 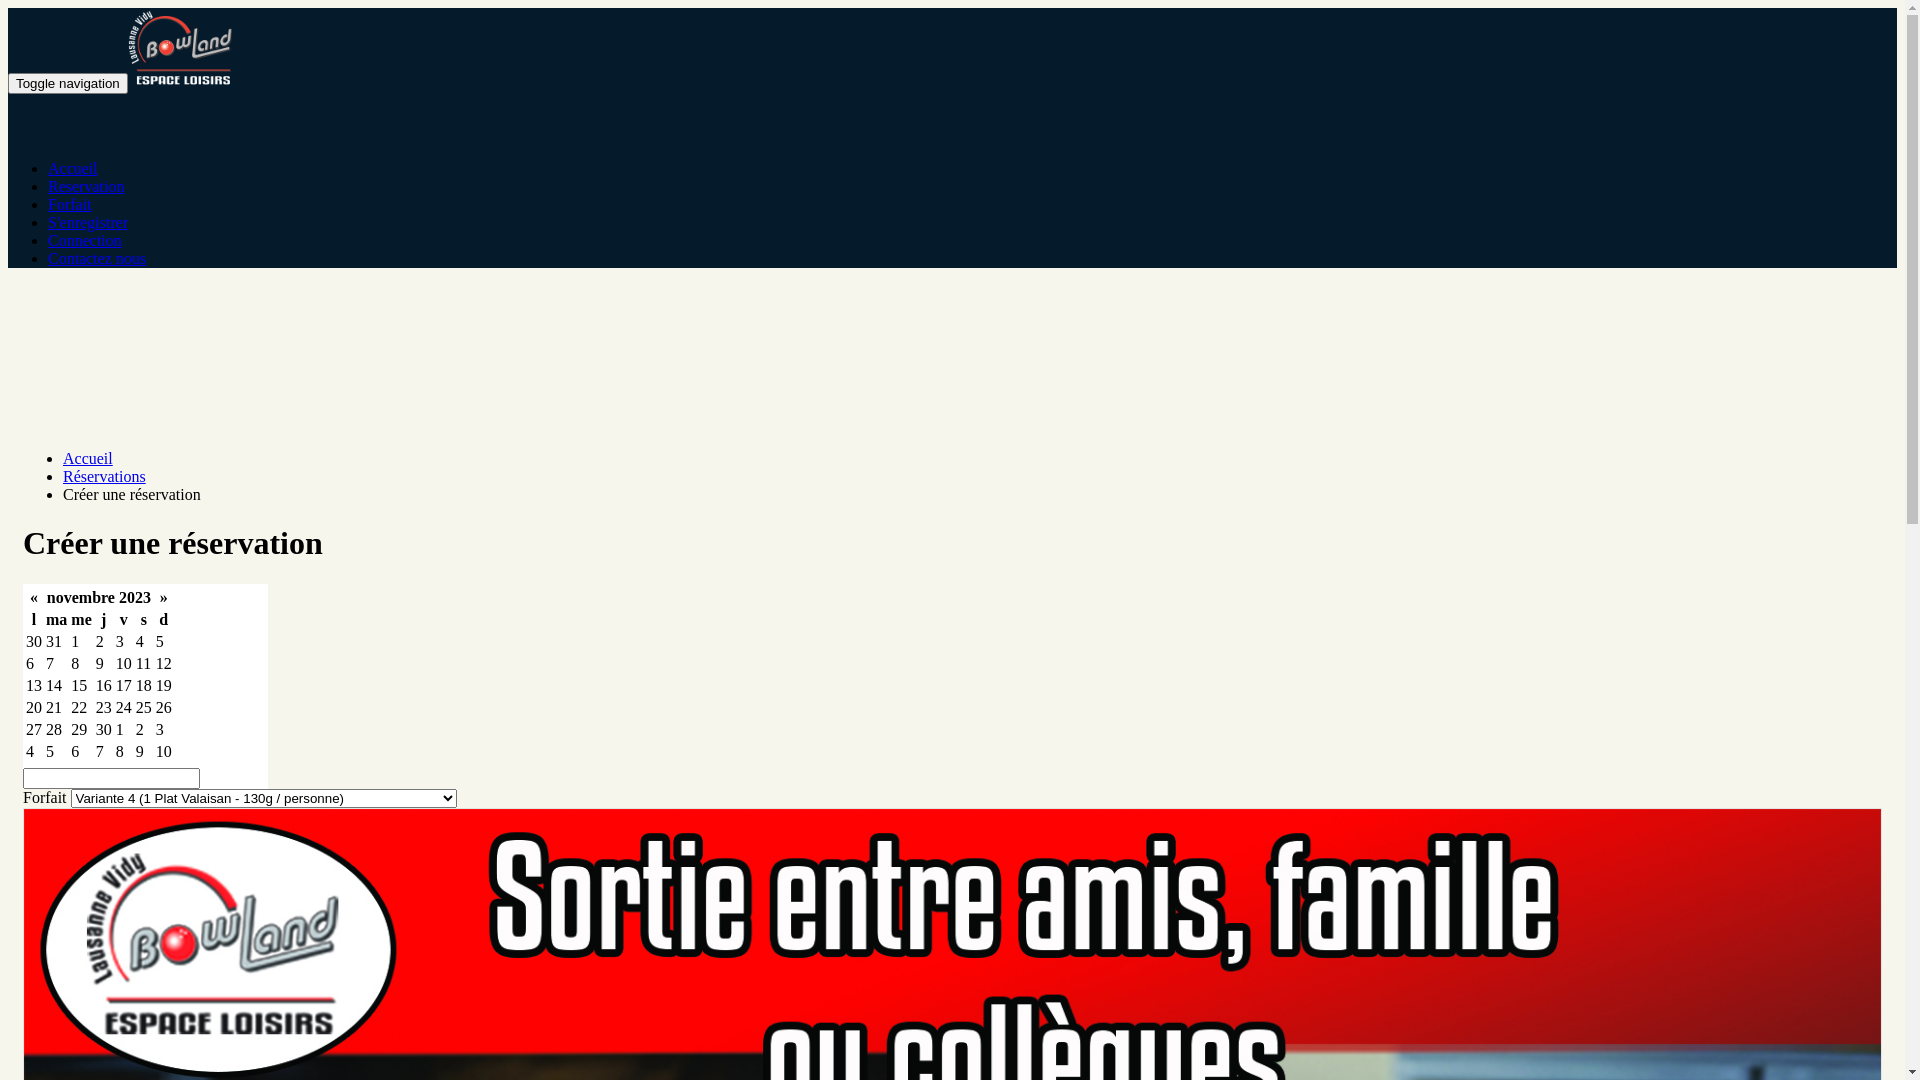 I want to click on Contactez nous, so click(x=97, y=258).